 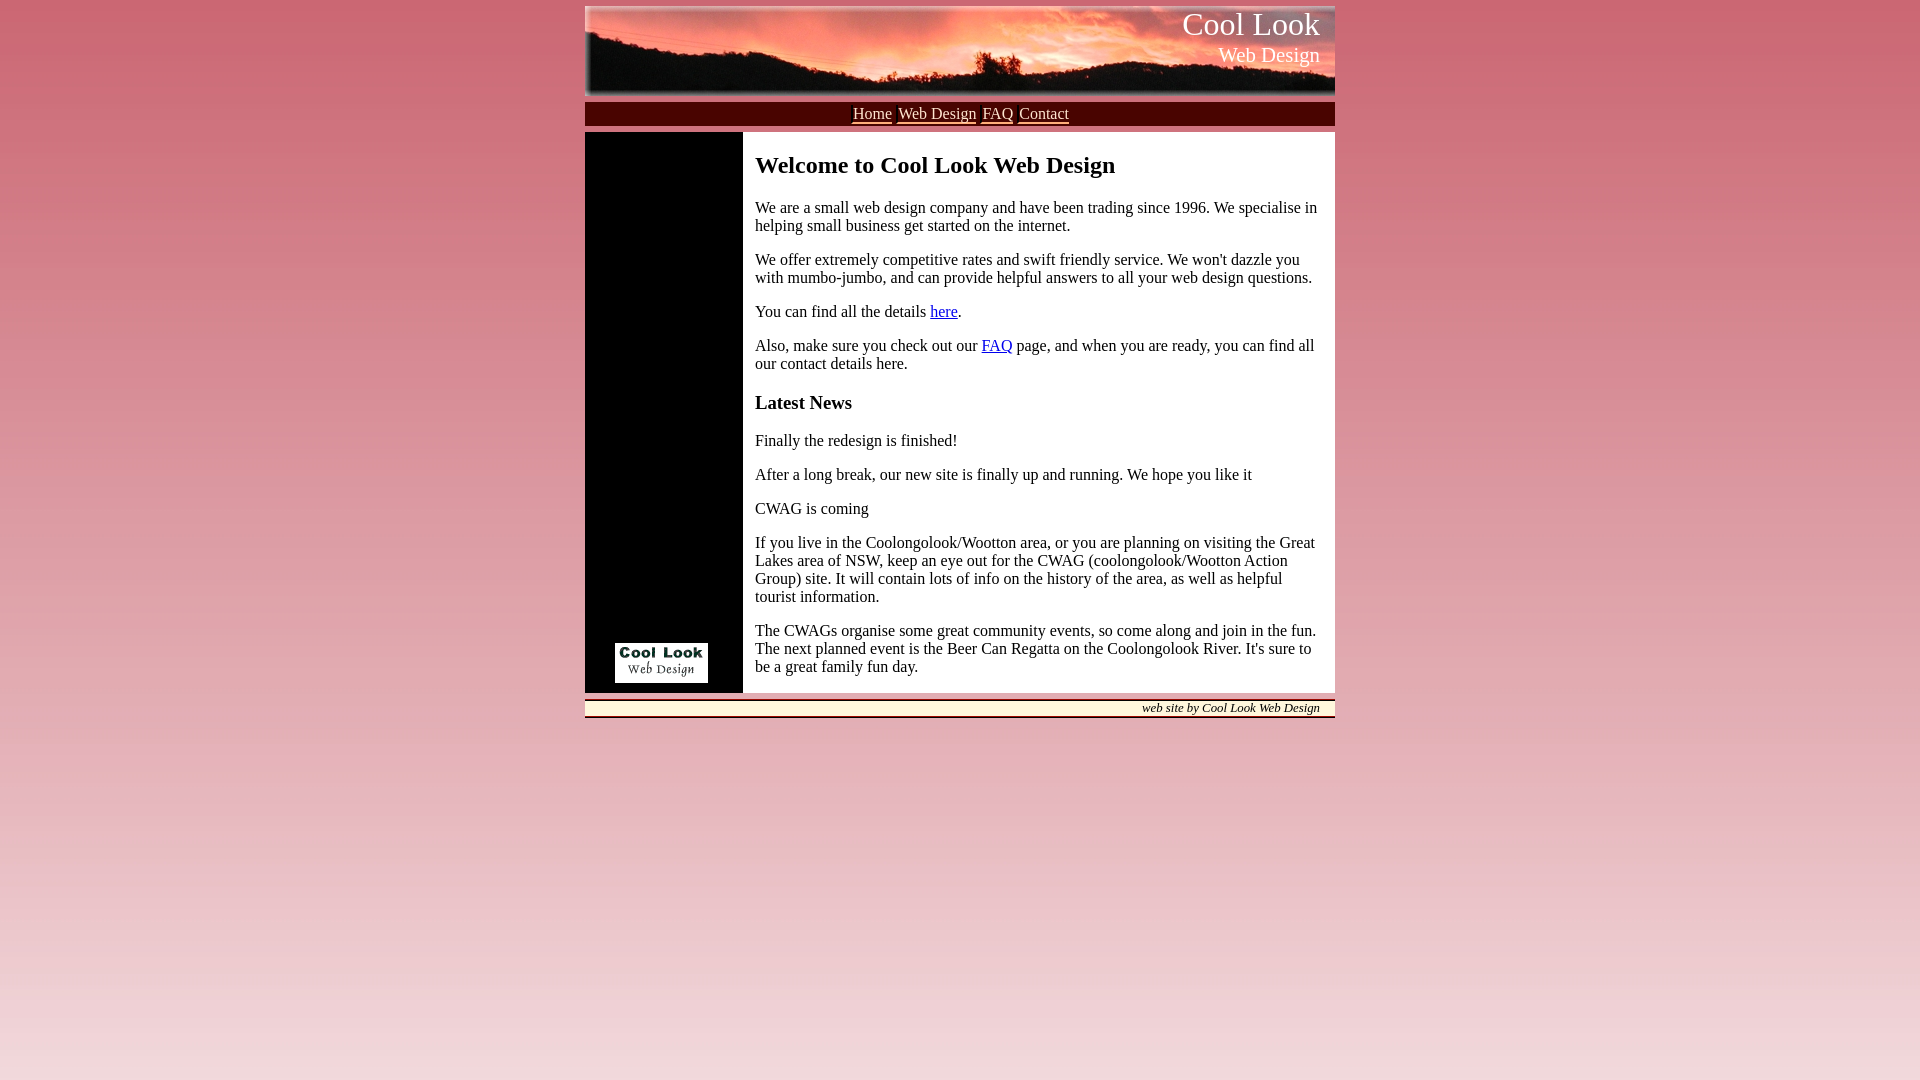 What do you see at coordinates (998, 346) in the screenshot?
I see `FAQ` at bounding box center [998, 346].